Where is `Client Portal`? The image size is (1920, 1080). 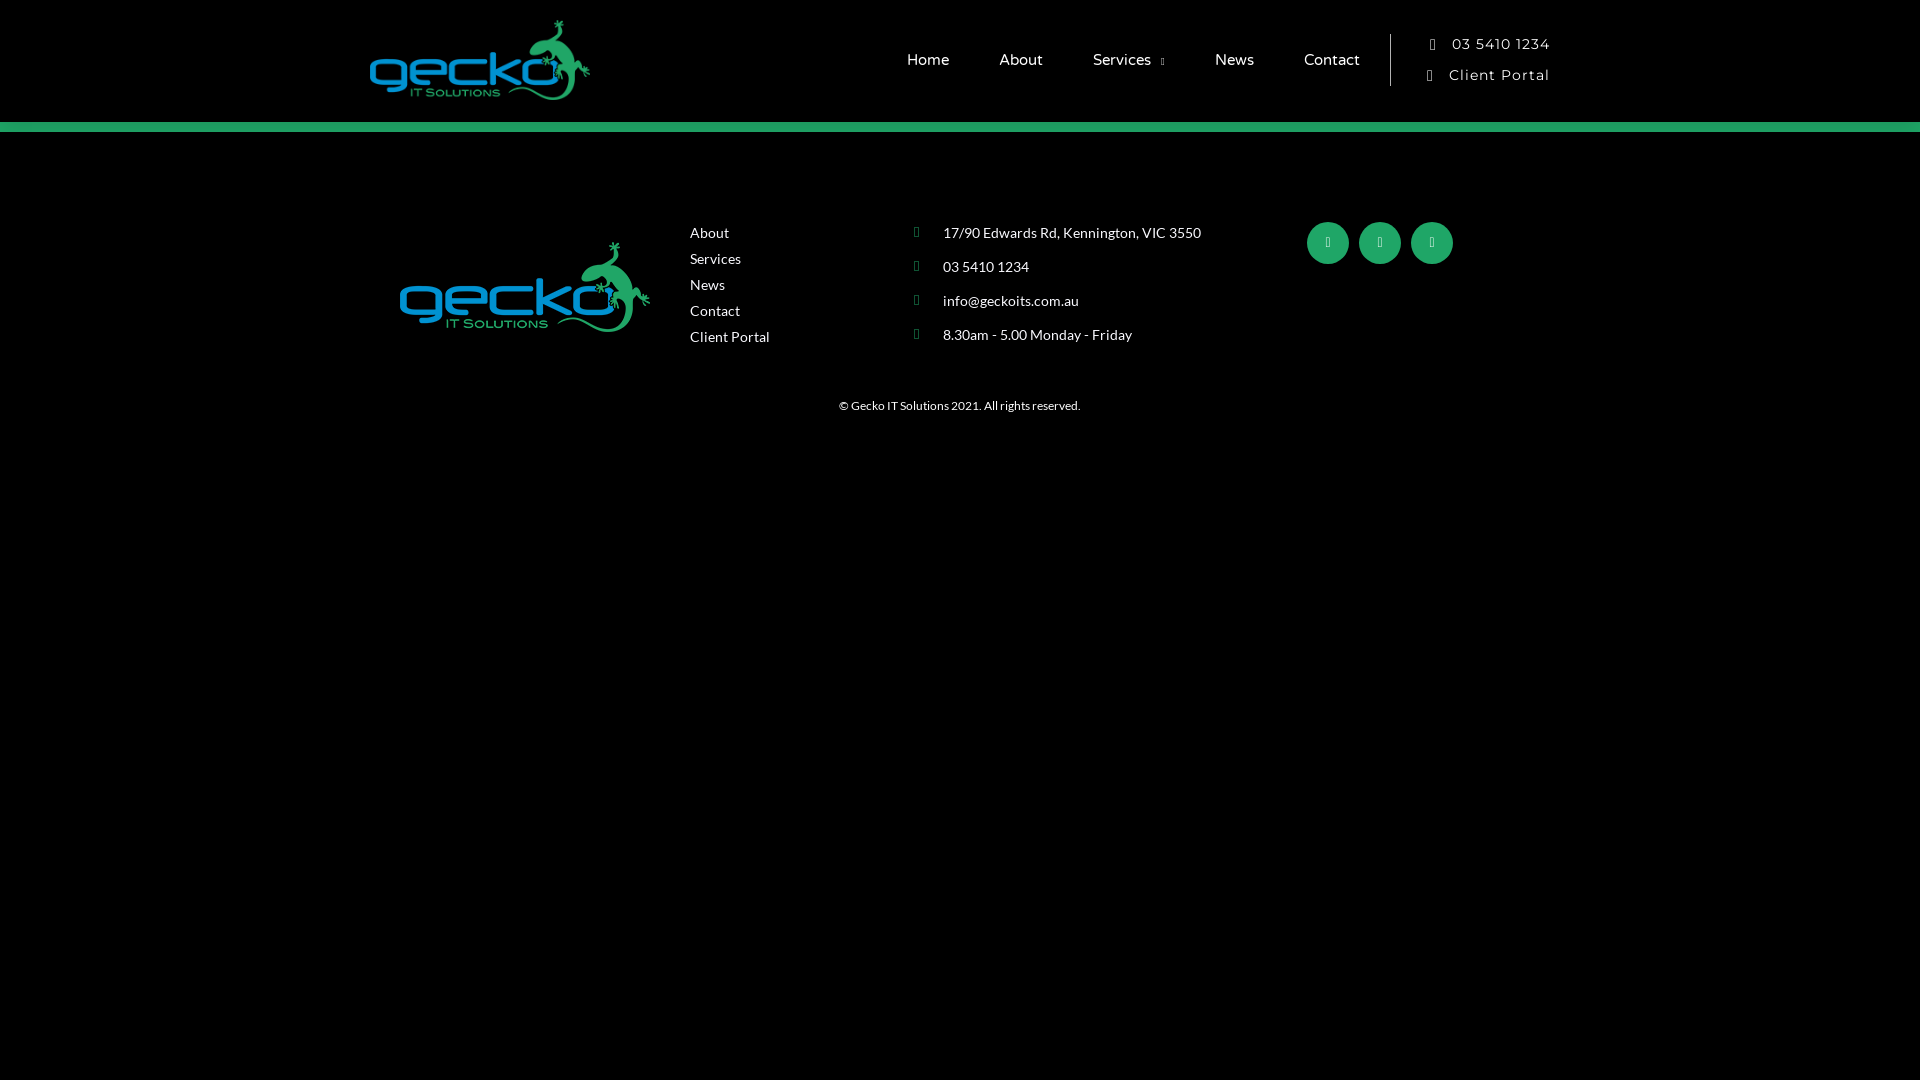 Client Portal is located at coordinates (792, 336).